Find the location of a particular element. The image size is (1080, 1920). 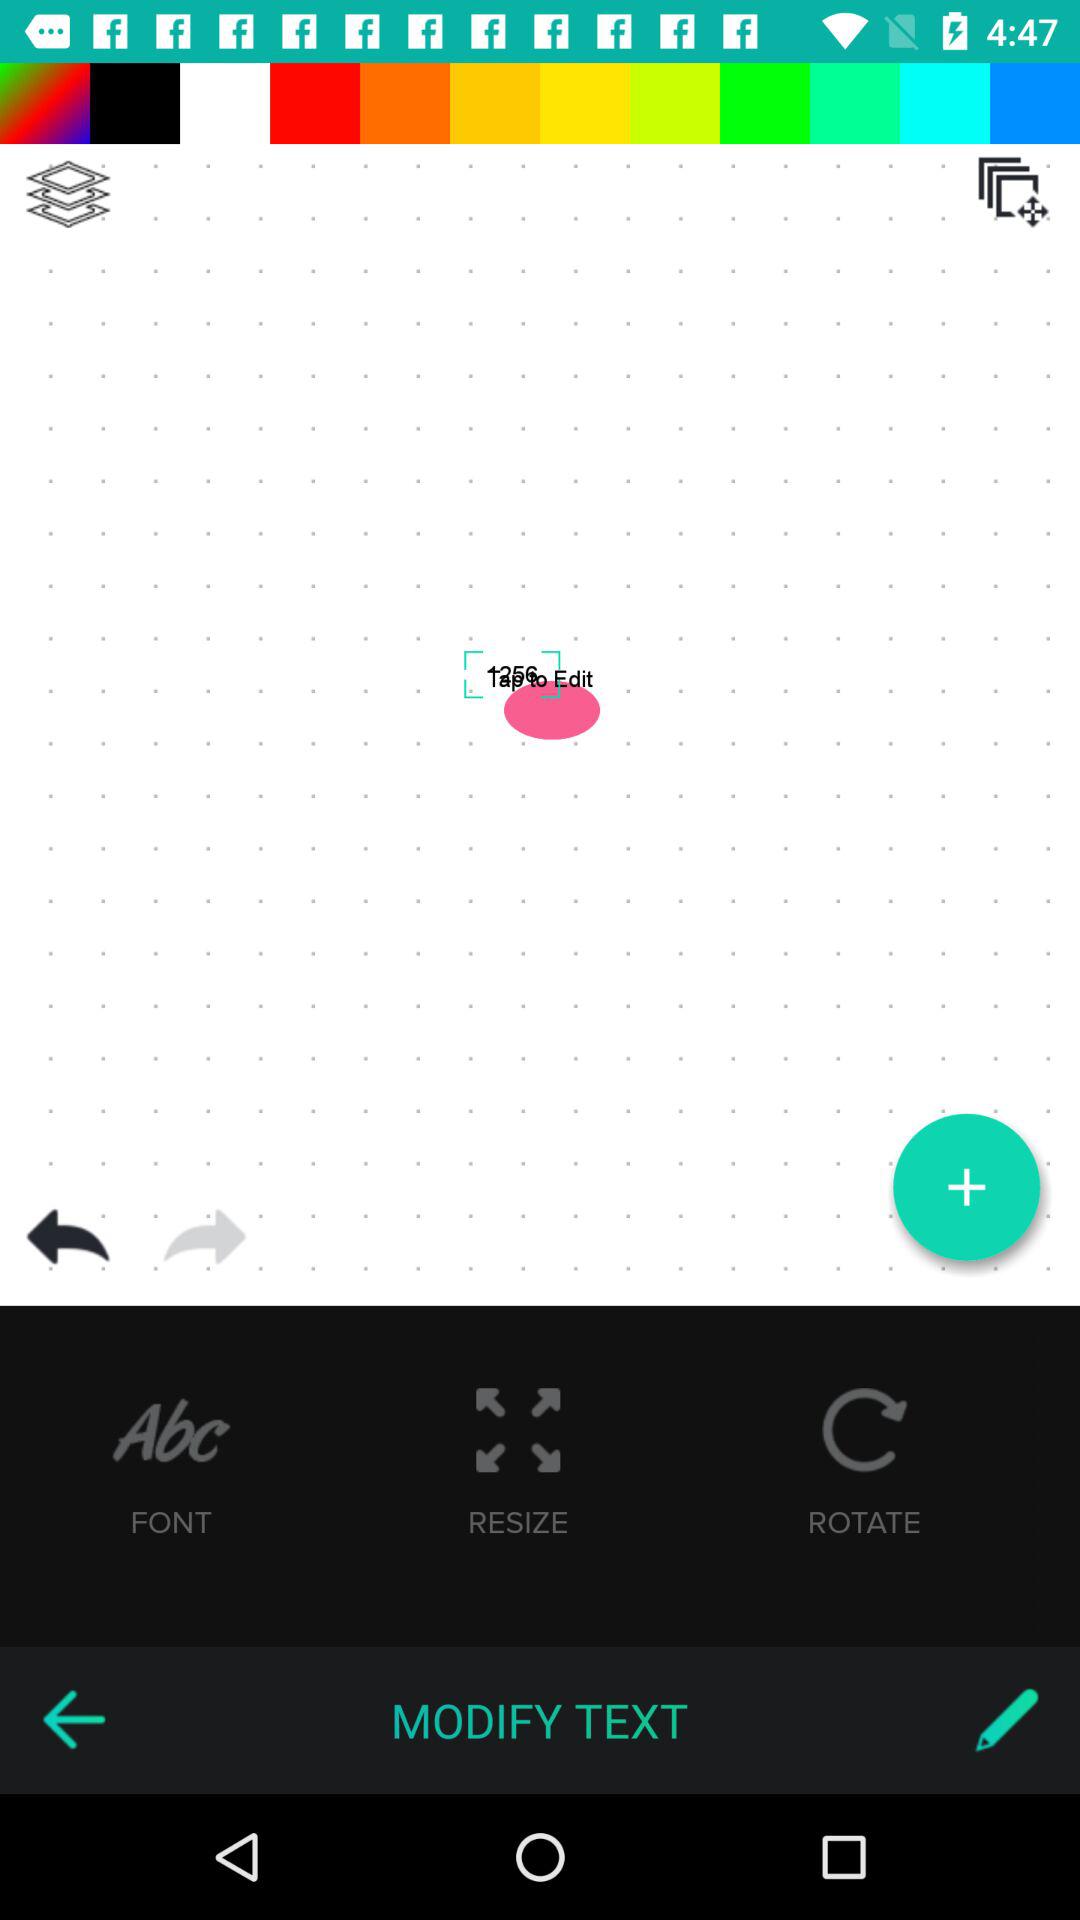

open layers is located at coordinates (1013, 192).